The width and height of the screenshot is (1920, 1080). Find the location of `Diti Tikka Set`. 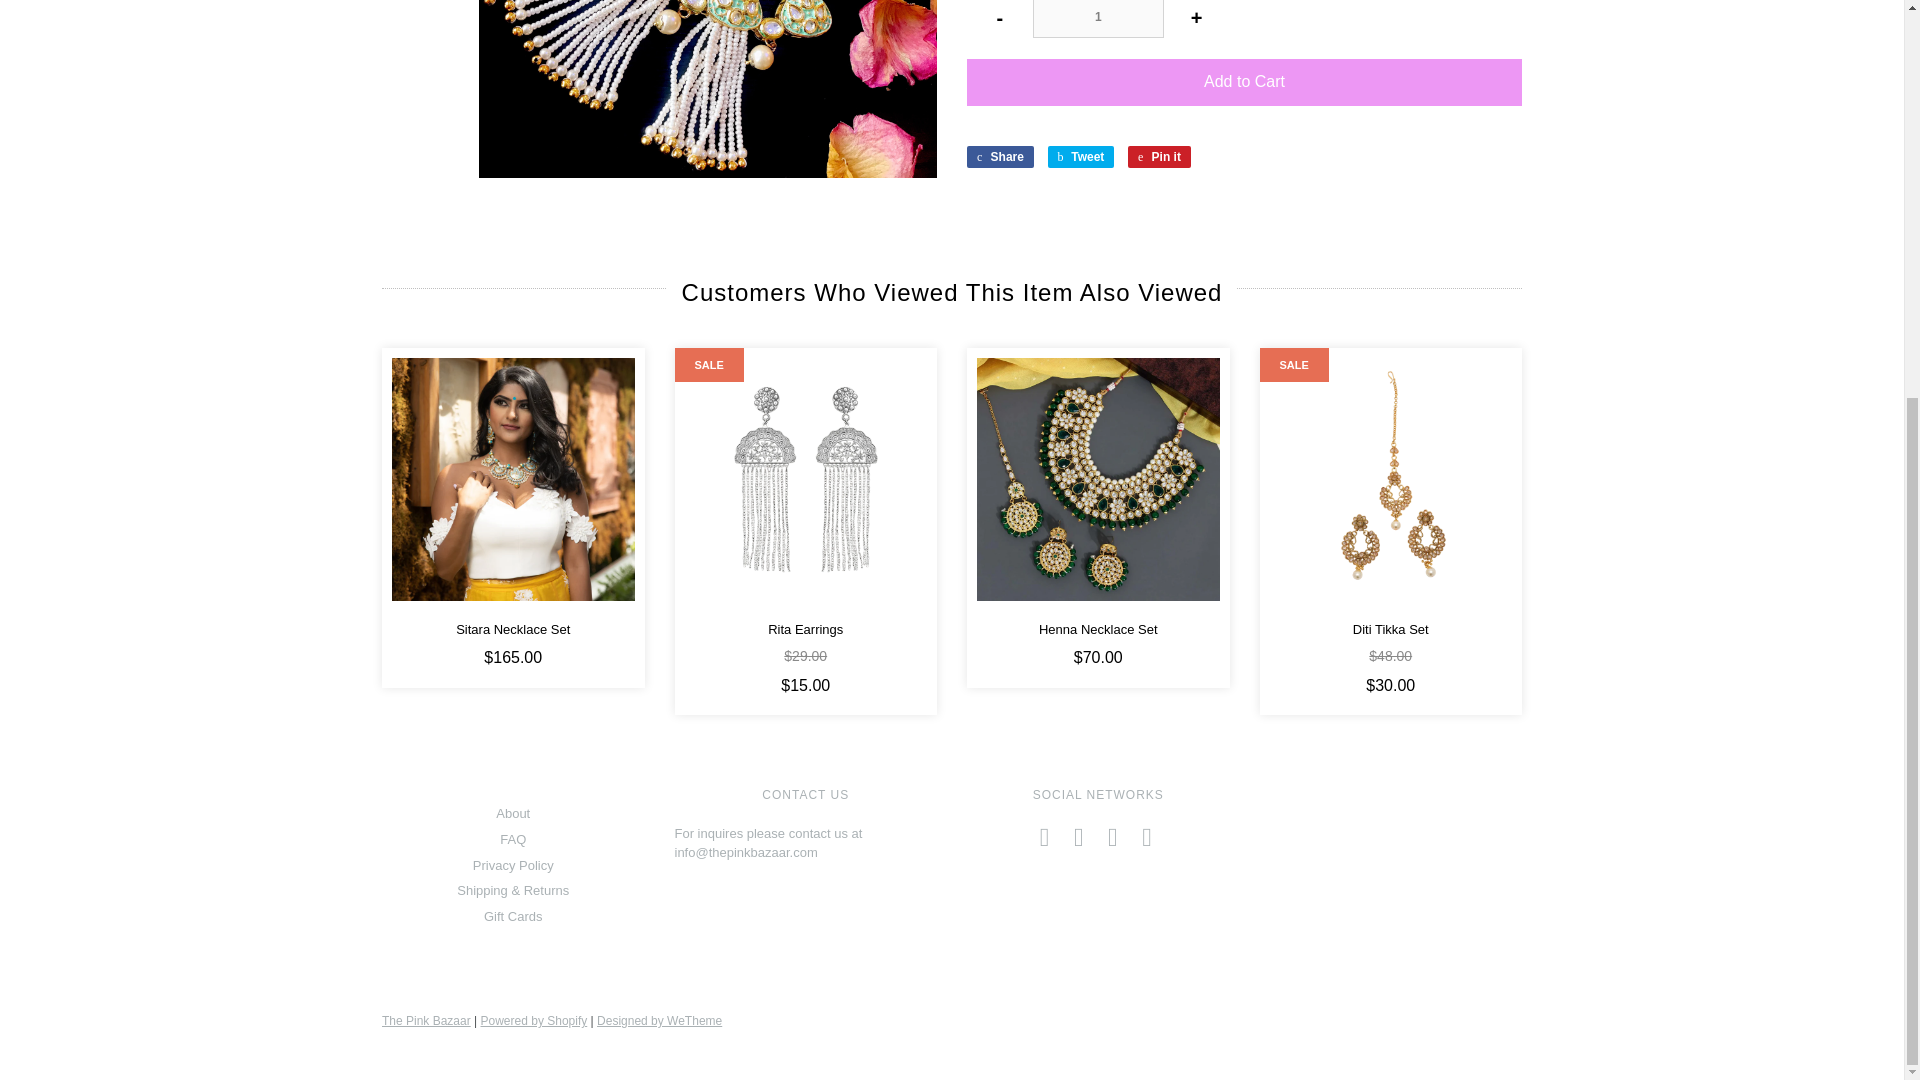

Diti Tikka Set is located at coordinates (1390, 478).